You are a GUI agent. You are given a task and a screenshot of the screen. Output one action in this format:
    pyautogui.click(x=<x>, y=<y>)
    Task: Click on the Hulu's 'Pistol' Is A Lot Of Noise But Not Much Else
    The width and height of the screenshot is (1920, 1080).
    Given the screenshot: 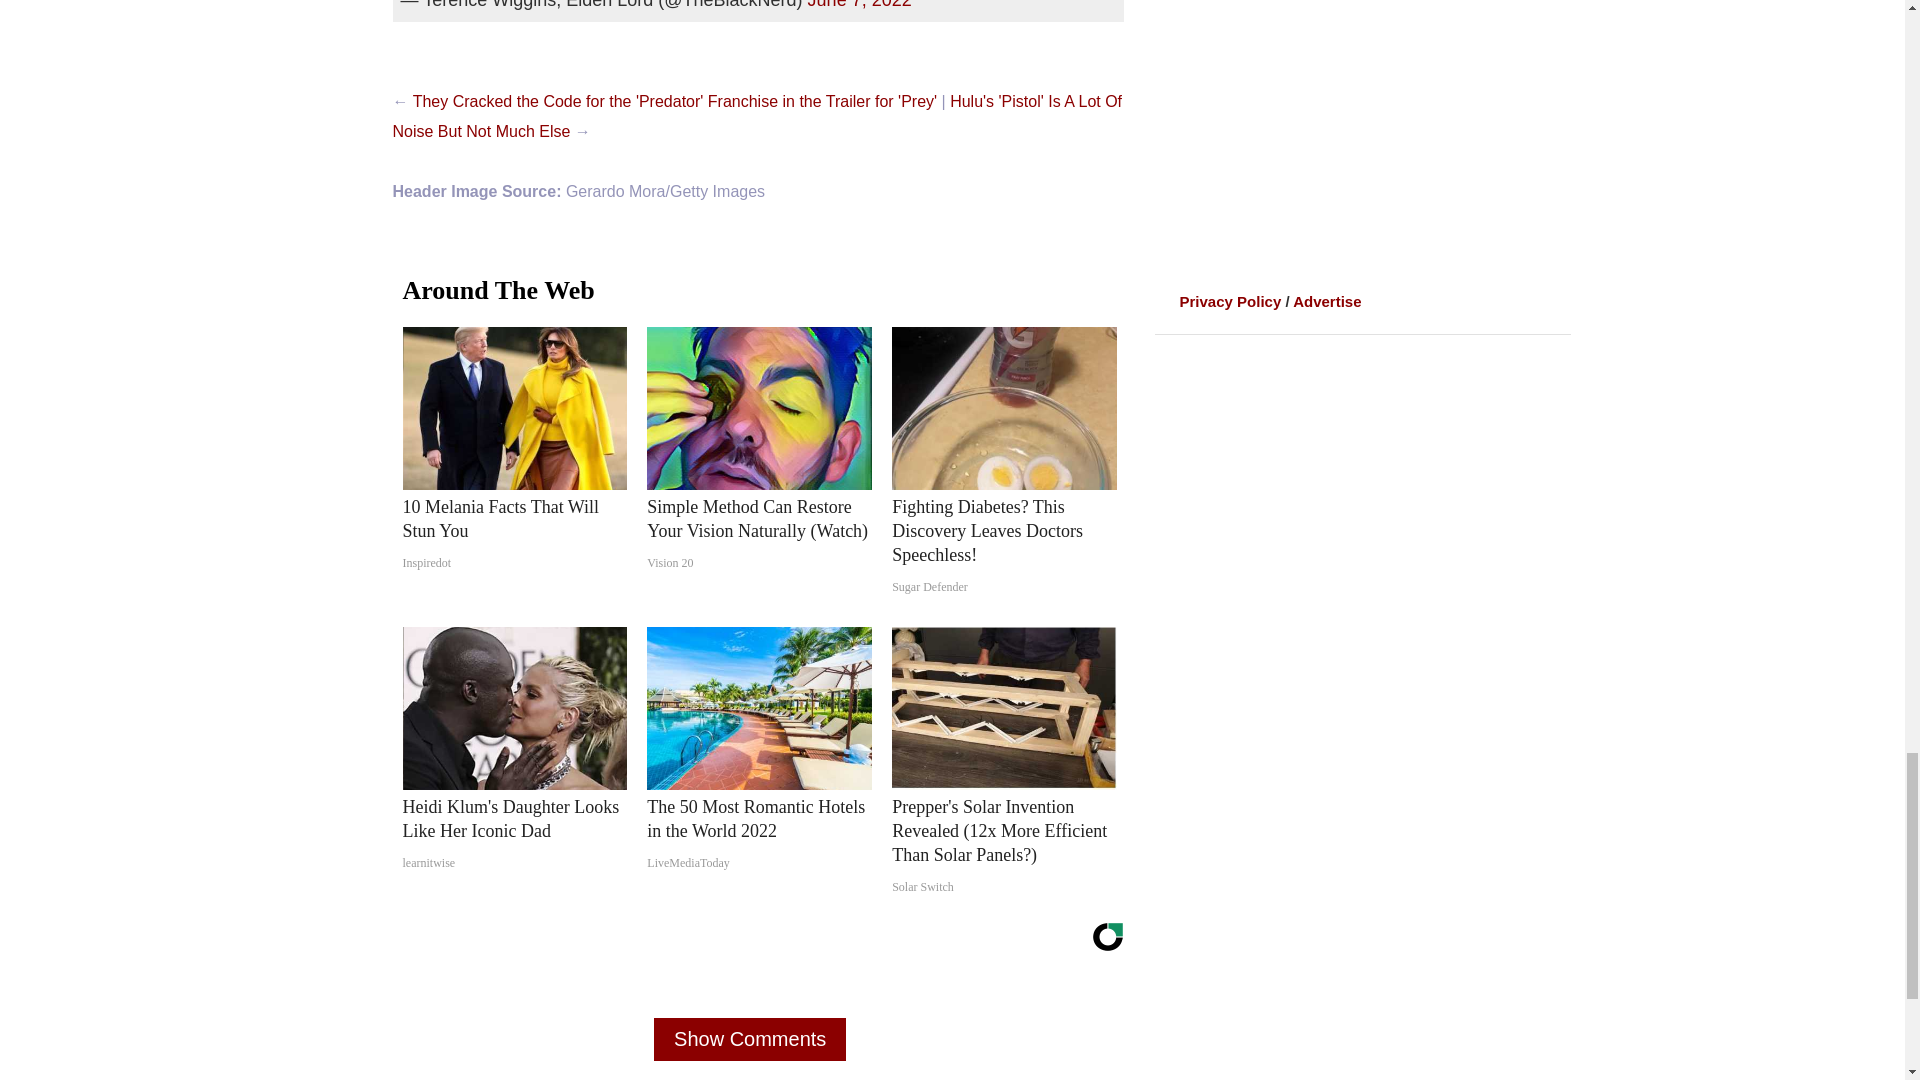 What is the action you would take?
    pyautogui.click(x=756, y=116)
    